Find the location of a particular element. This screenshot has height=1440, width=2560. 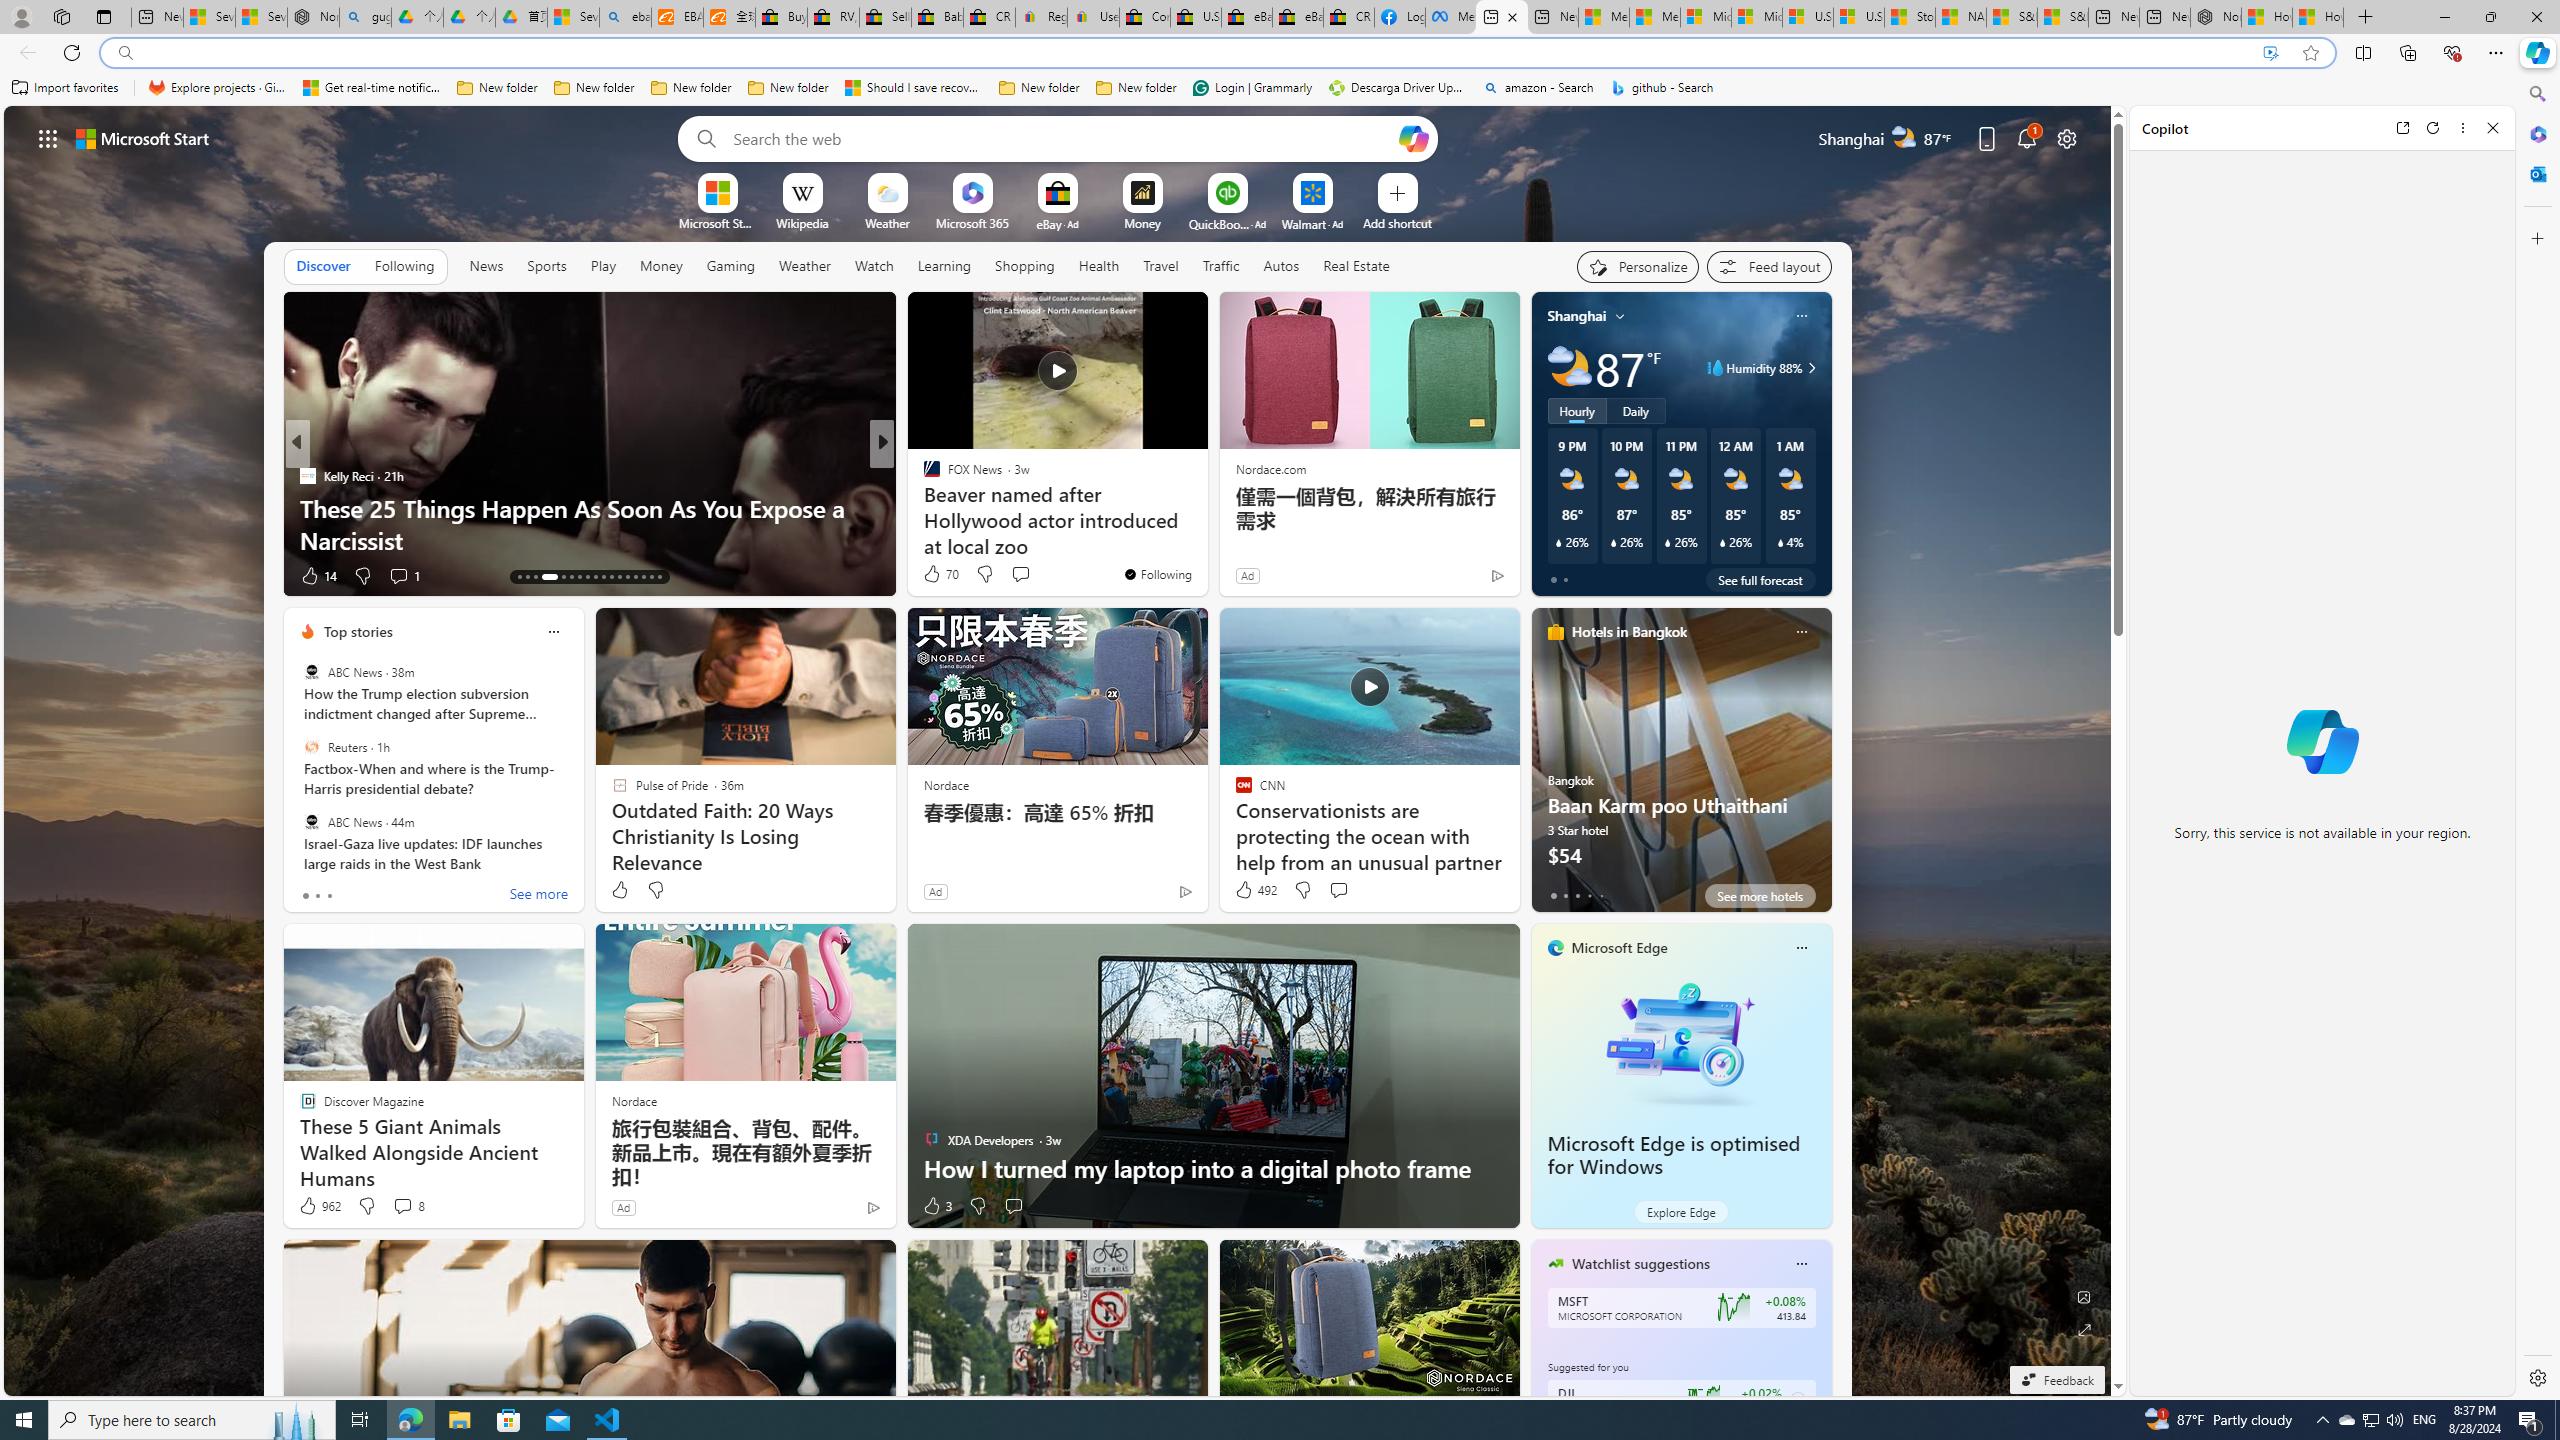

Largest Timber Rattlesnake Ever Recorded is located at coordinates (1204, 540).